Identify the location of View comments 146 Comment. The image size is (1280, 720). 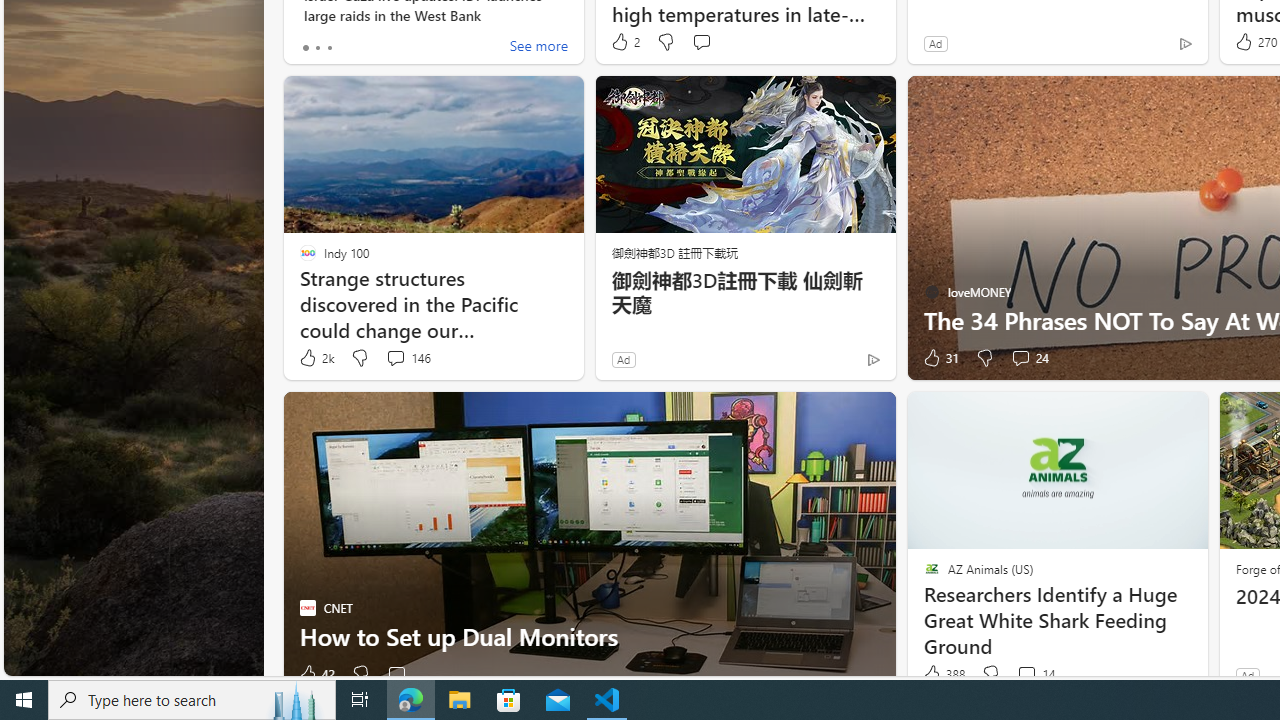
(408, 358).